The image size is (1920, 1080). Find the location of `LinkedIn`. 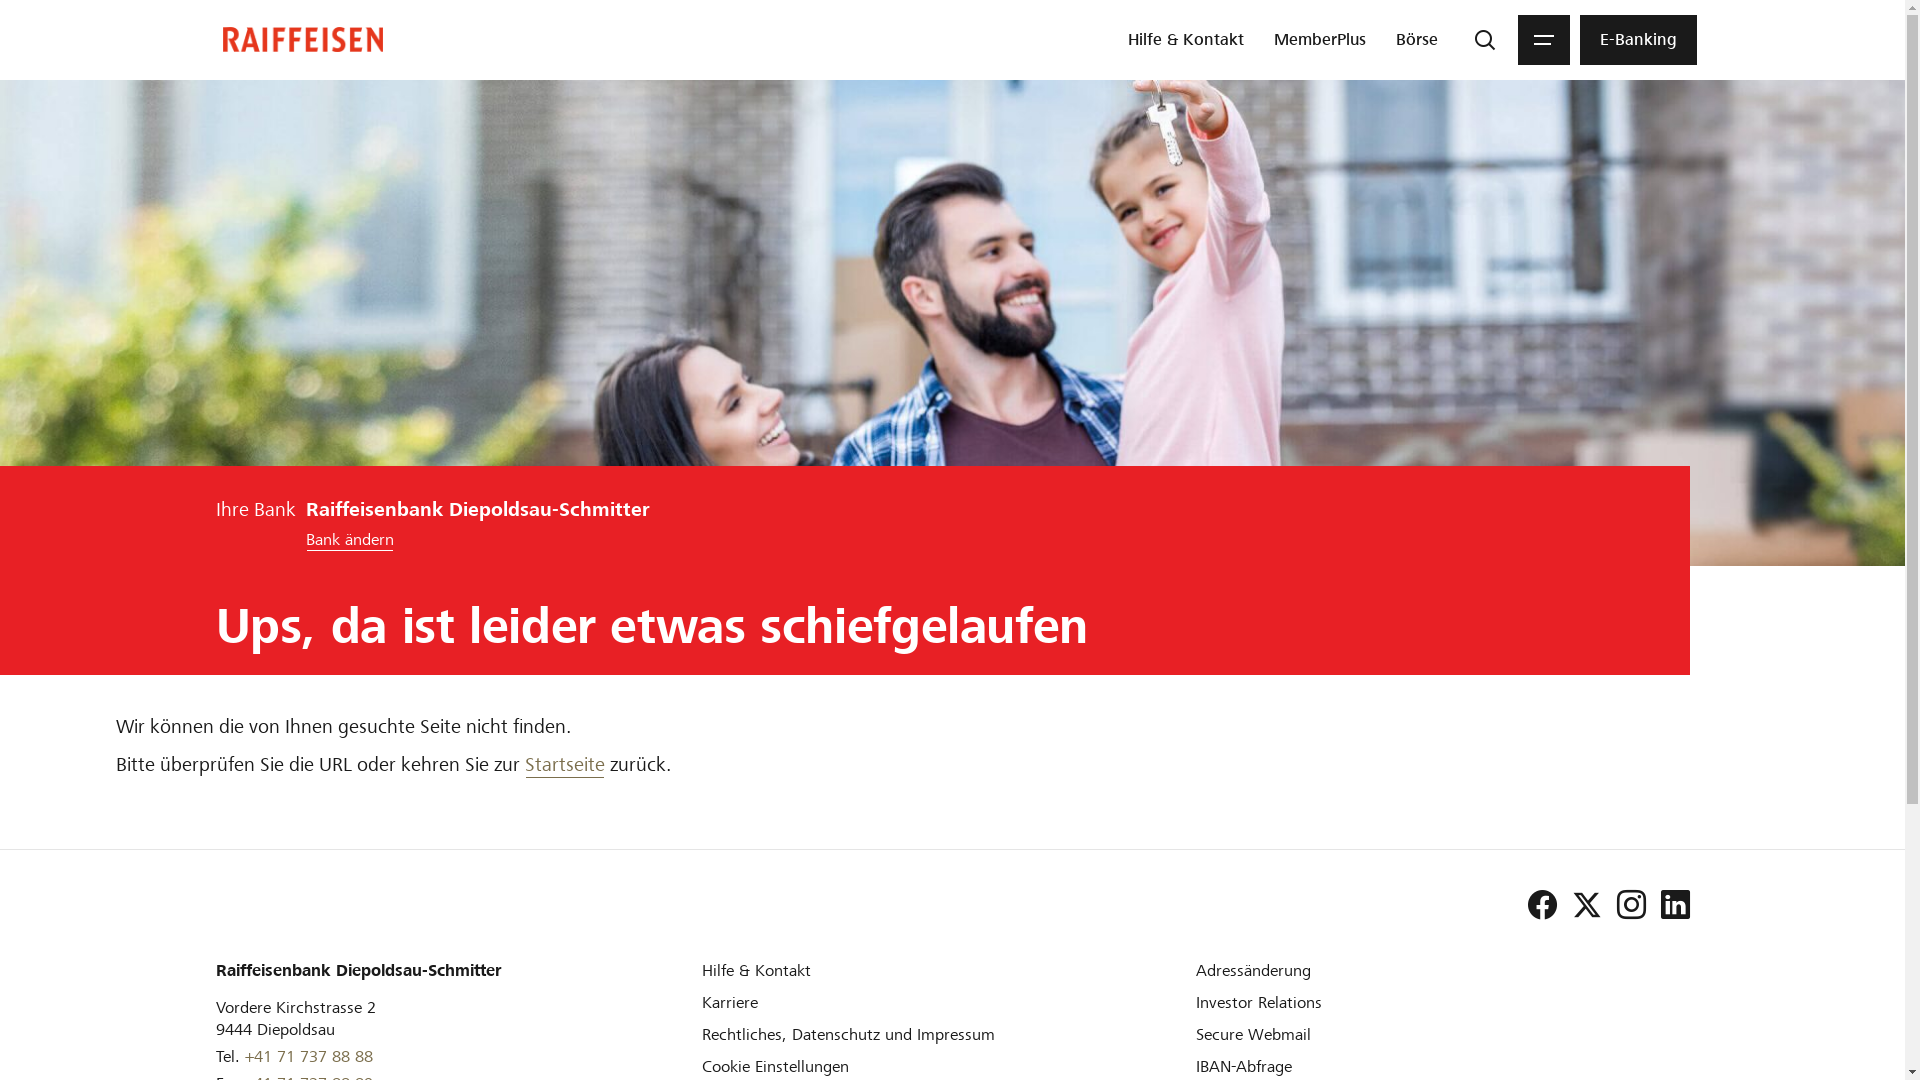

LinkedIn is located at coordinates (1668, 905).